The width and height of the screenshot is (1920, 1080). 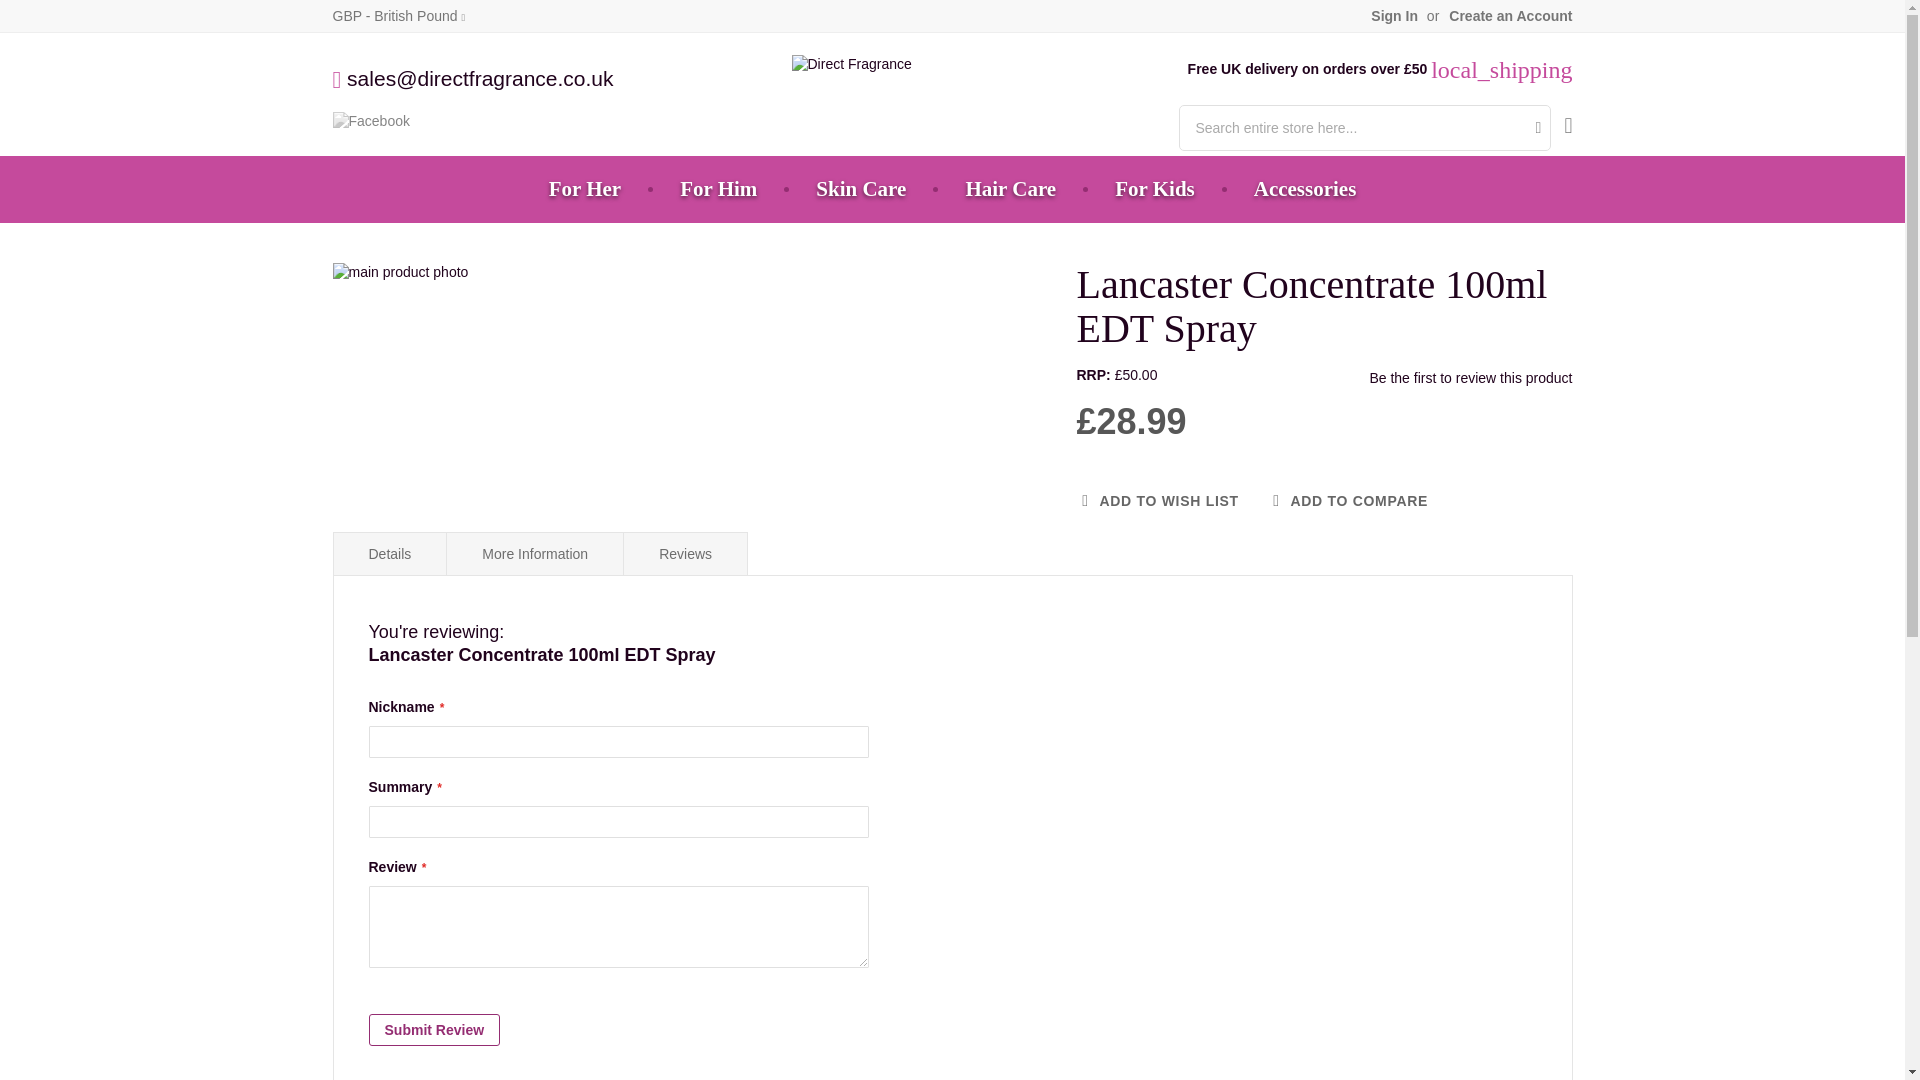 What do you see at coordinates (585, 189) in the screenshot?
I see `For Her` at bounding box center [585, 189].